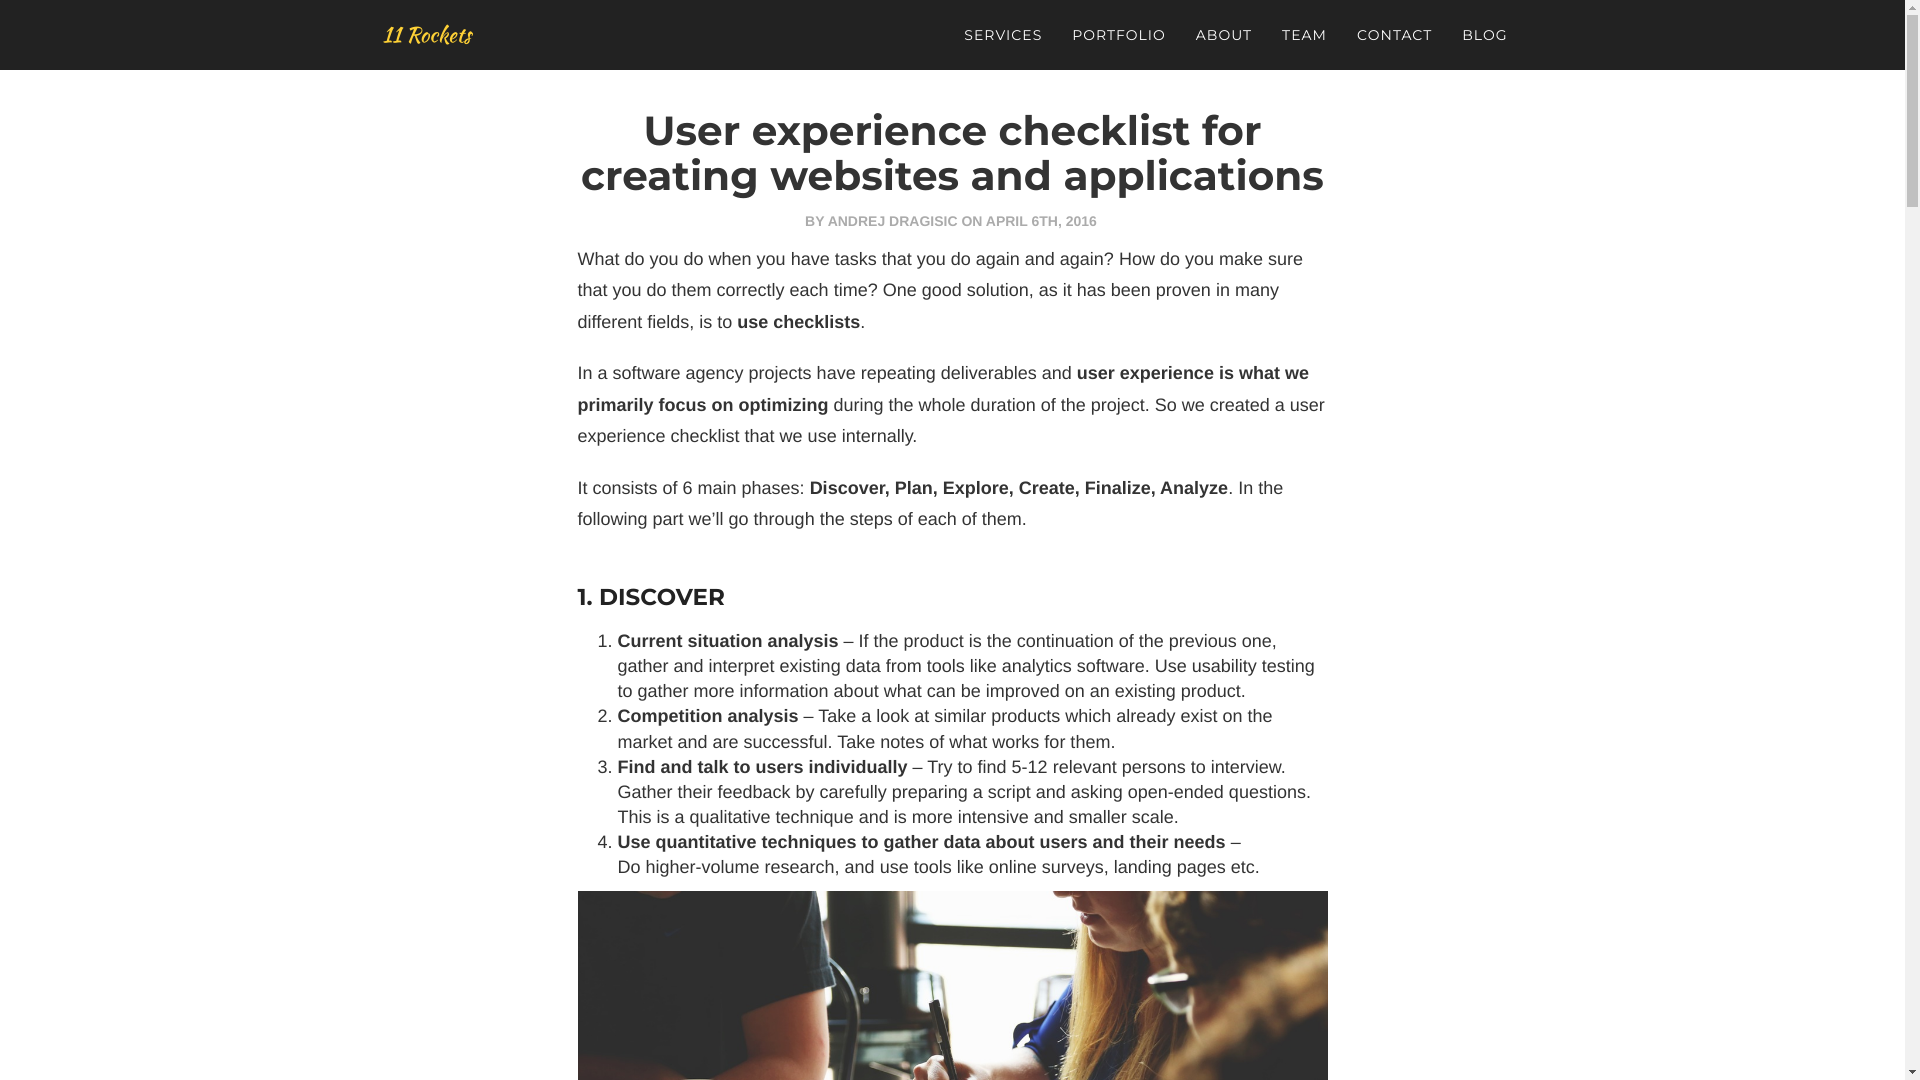 This screenshot has width=1920, height=1080. I want to click on ABOUT, so click(1224, 35).